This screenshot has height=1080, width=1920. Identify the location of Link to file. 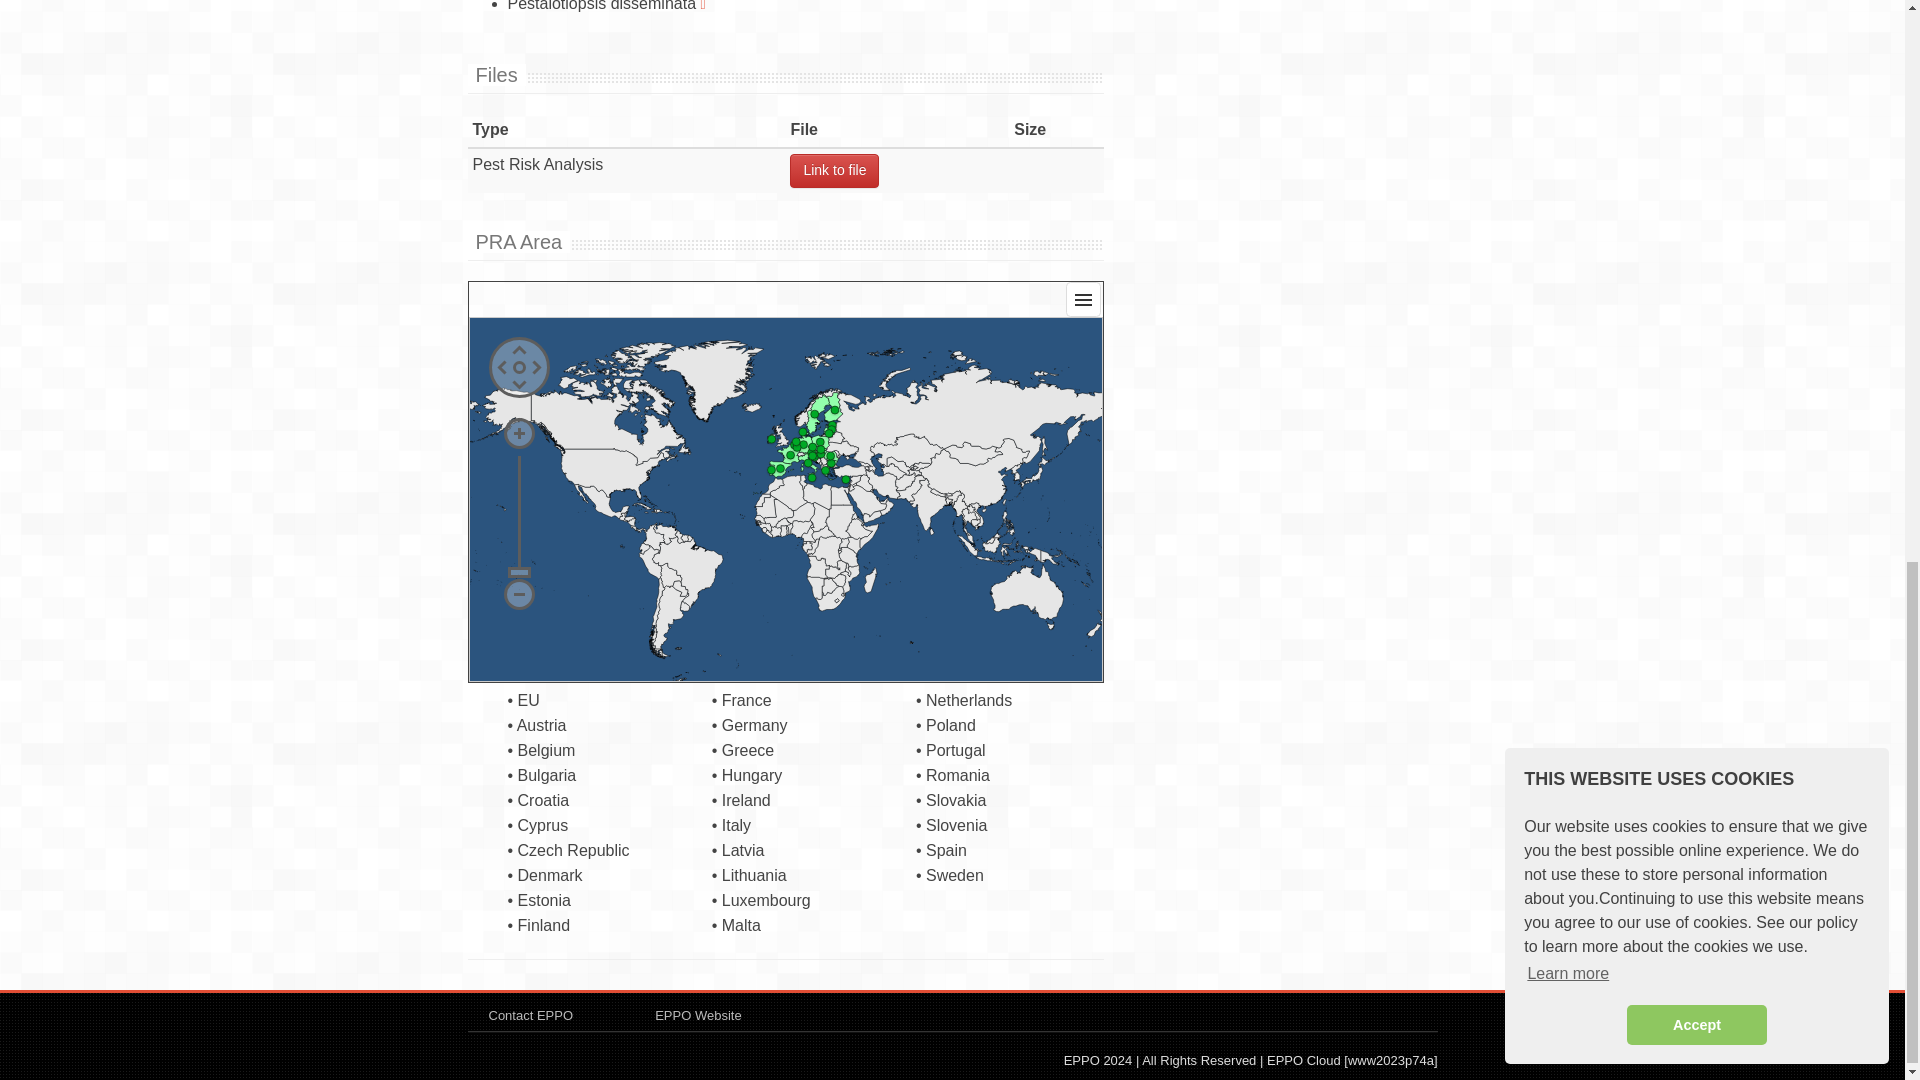
(834, 170).